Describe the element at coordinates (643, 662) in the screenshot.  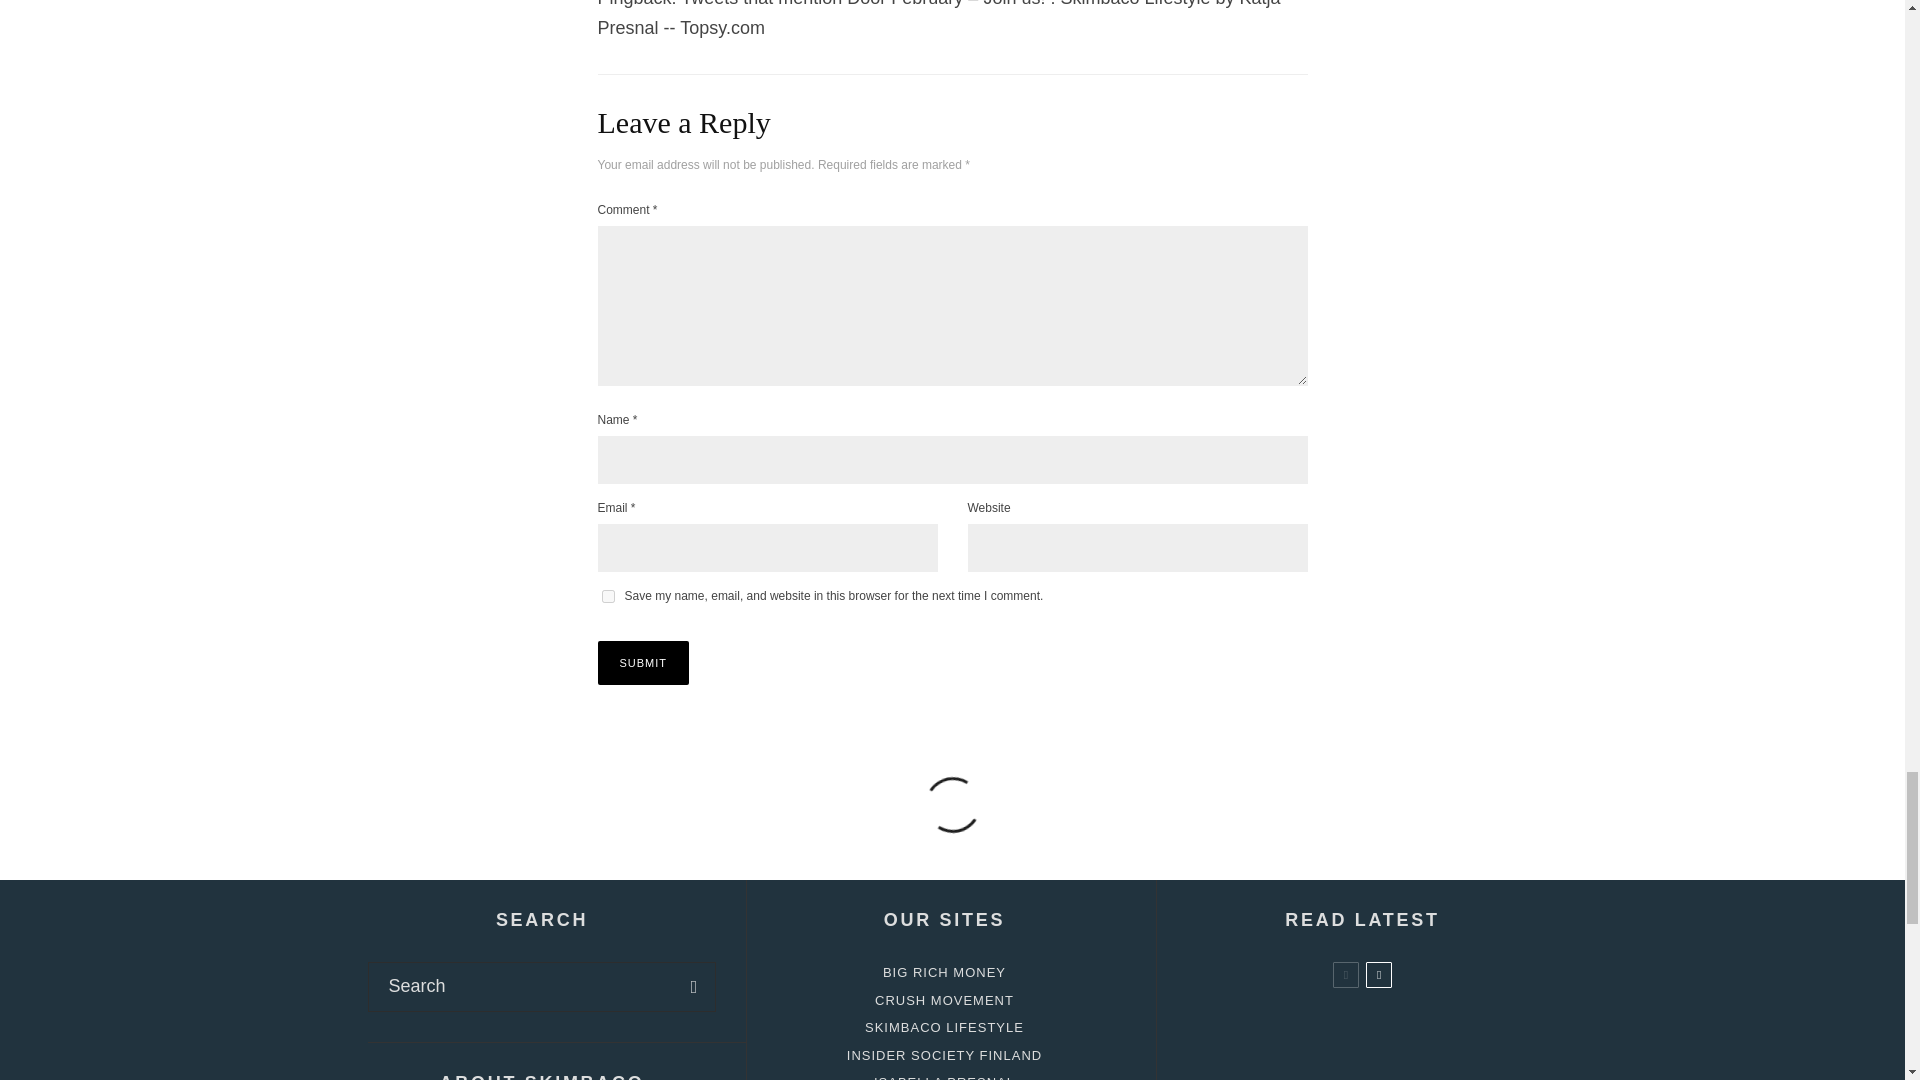
I see `Submit` at that location.